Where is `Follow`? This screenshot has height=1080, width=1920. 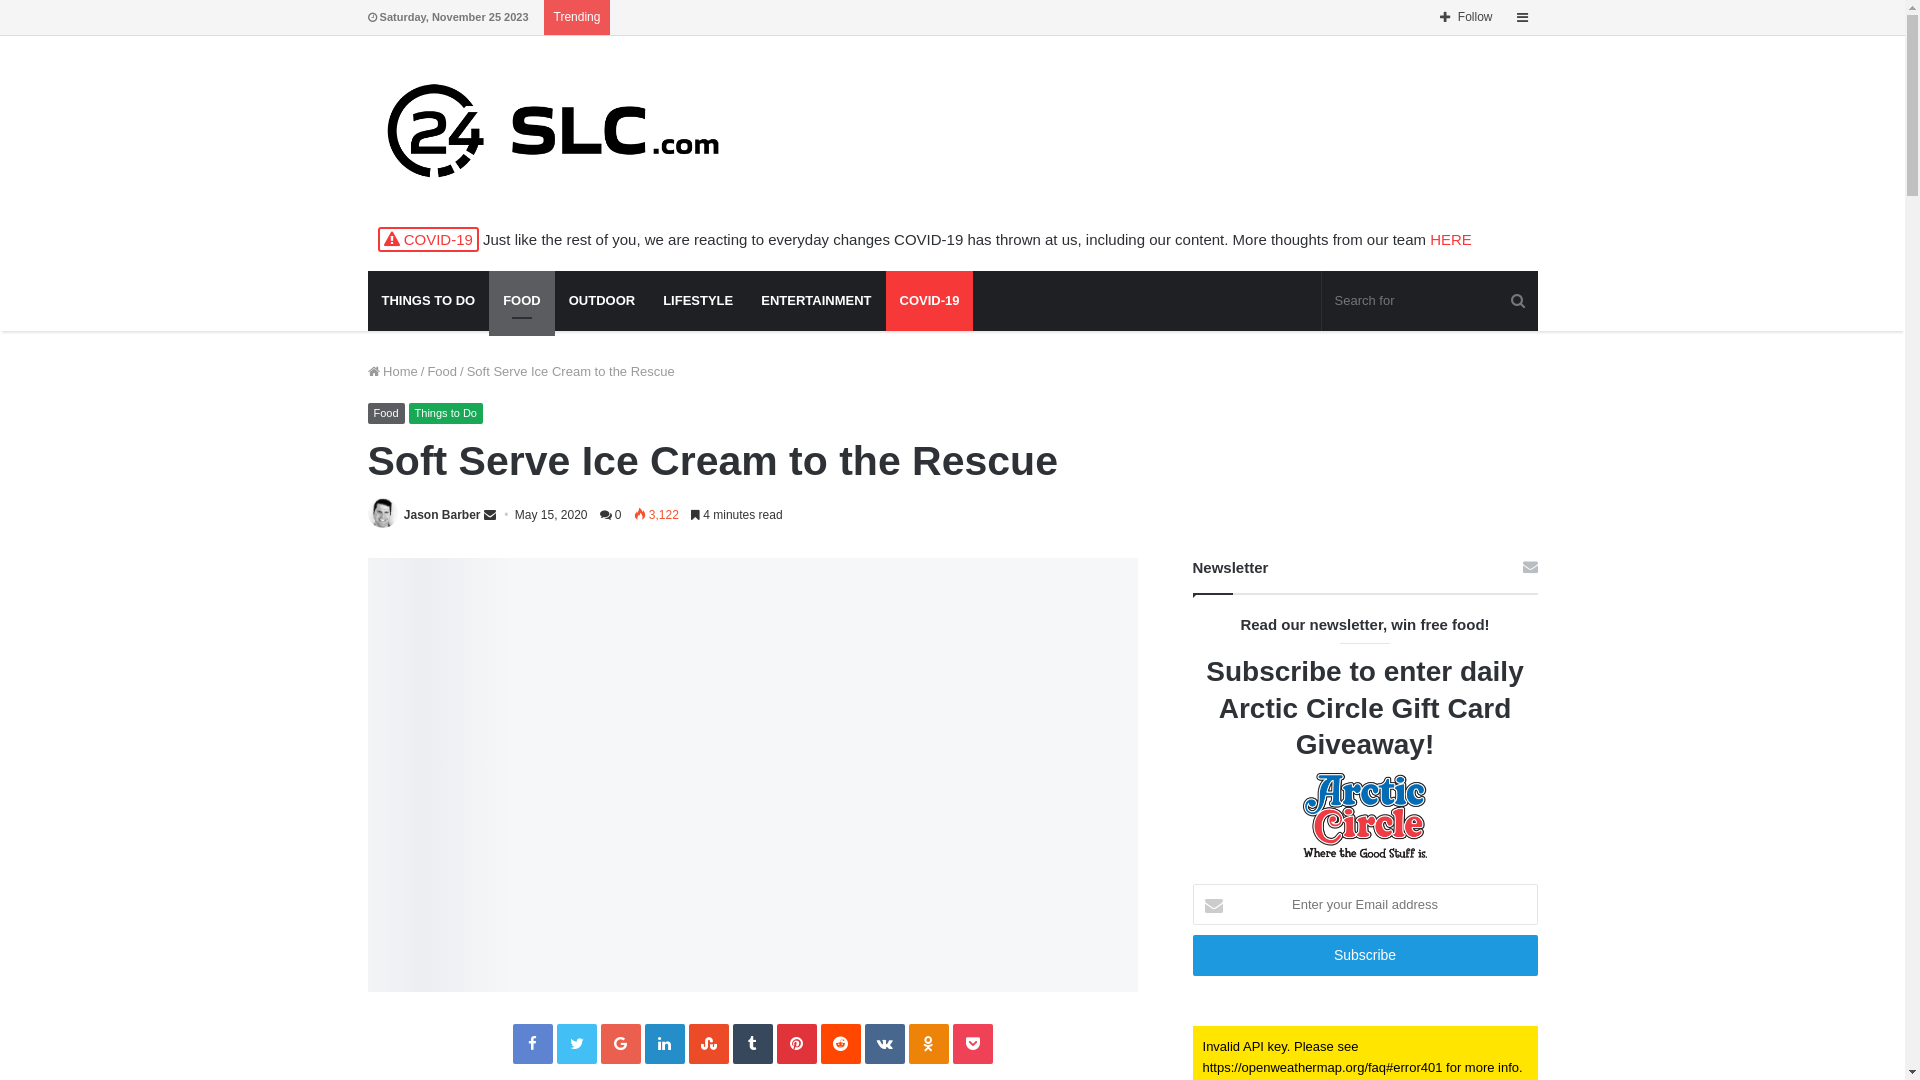 Follow is located at coordinates (1466, 18).